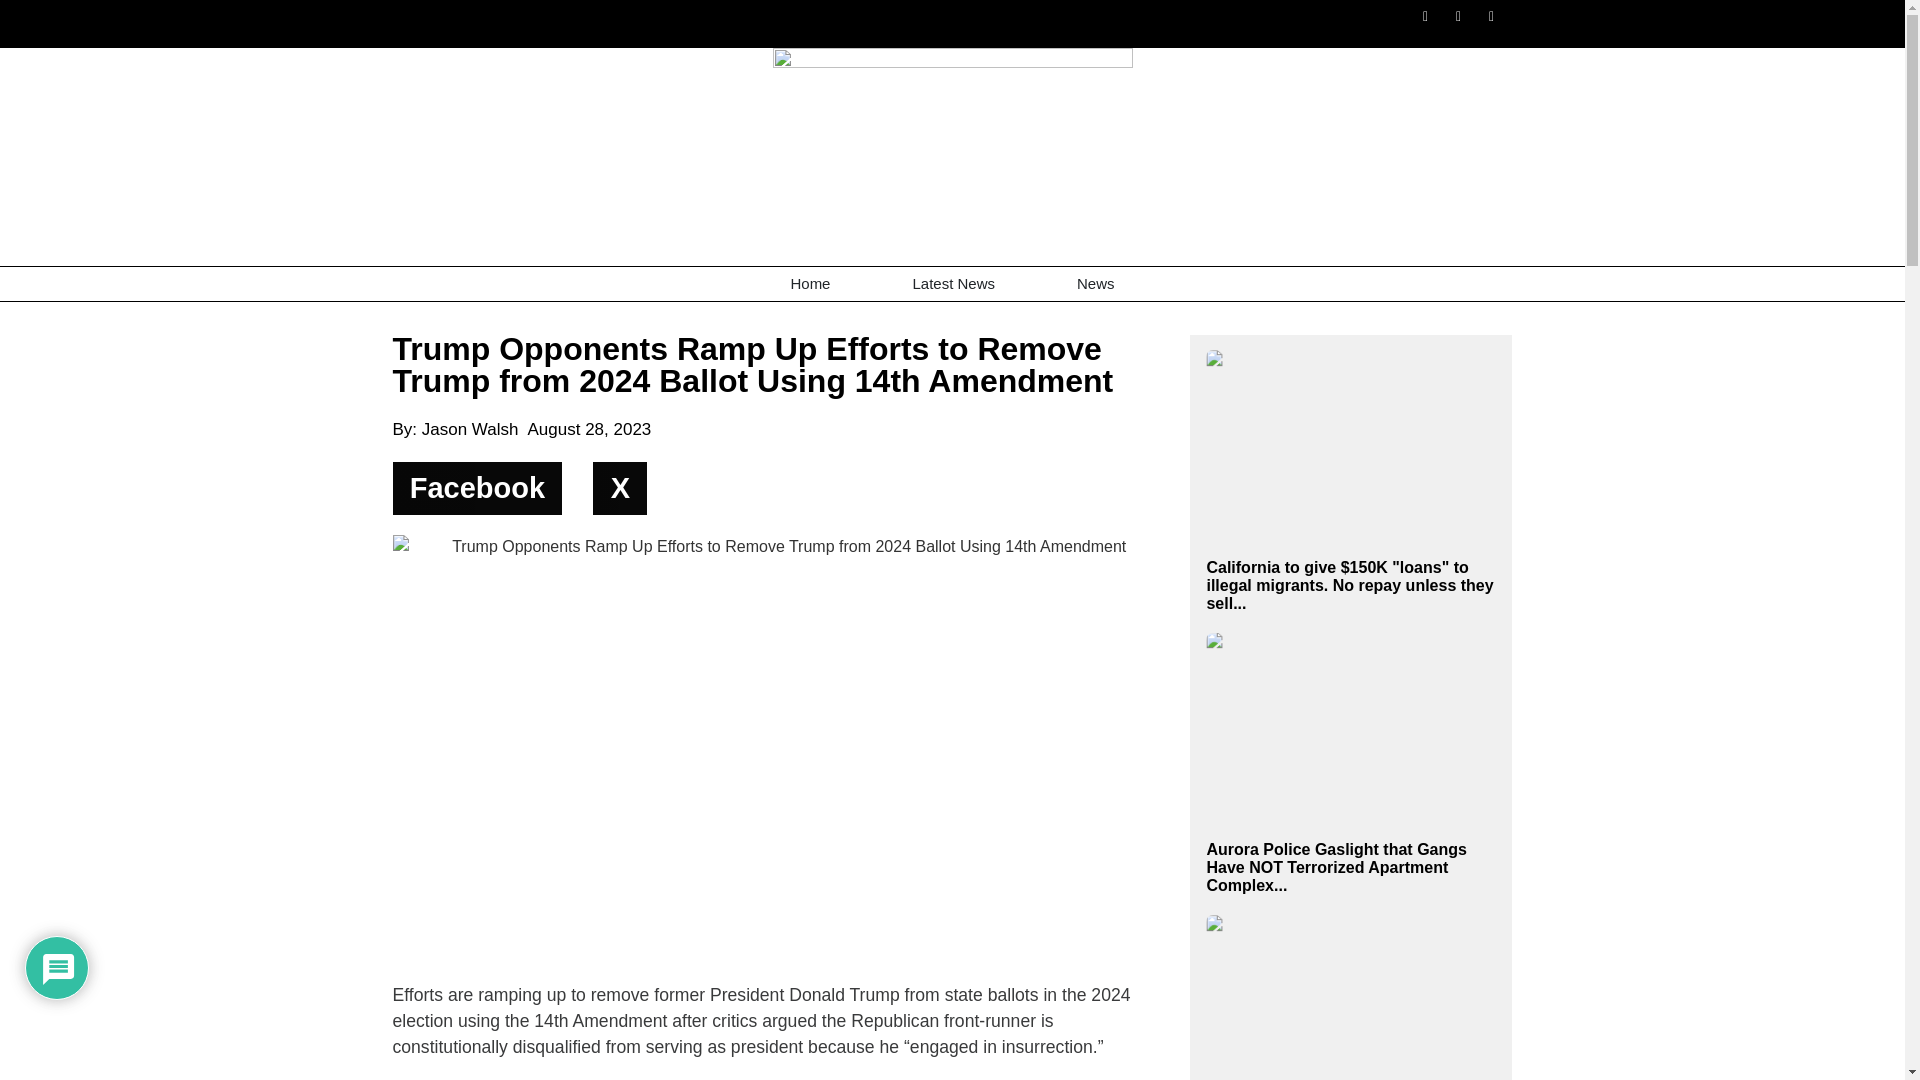 This screenshot has height=1080, width=1920. What do you see at coordinates (810, 284) in the screenshot?
I see `Home` at bounding box center [810, 284].